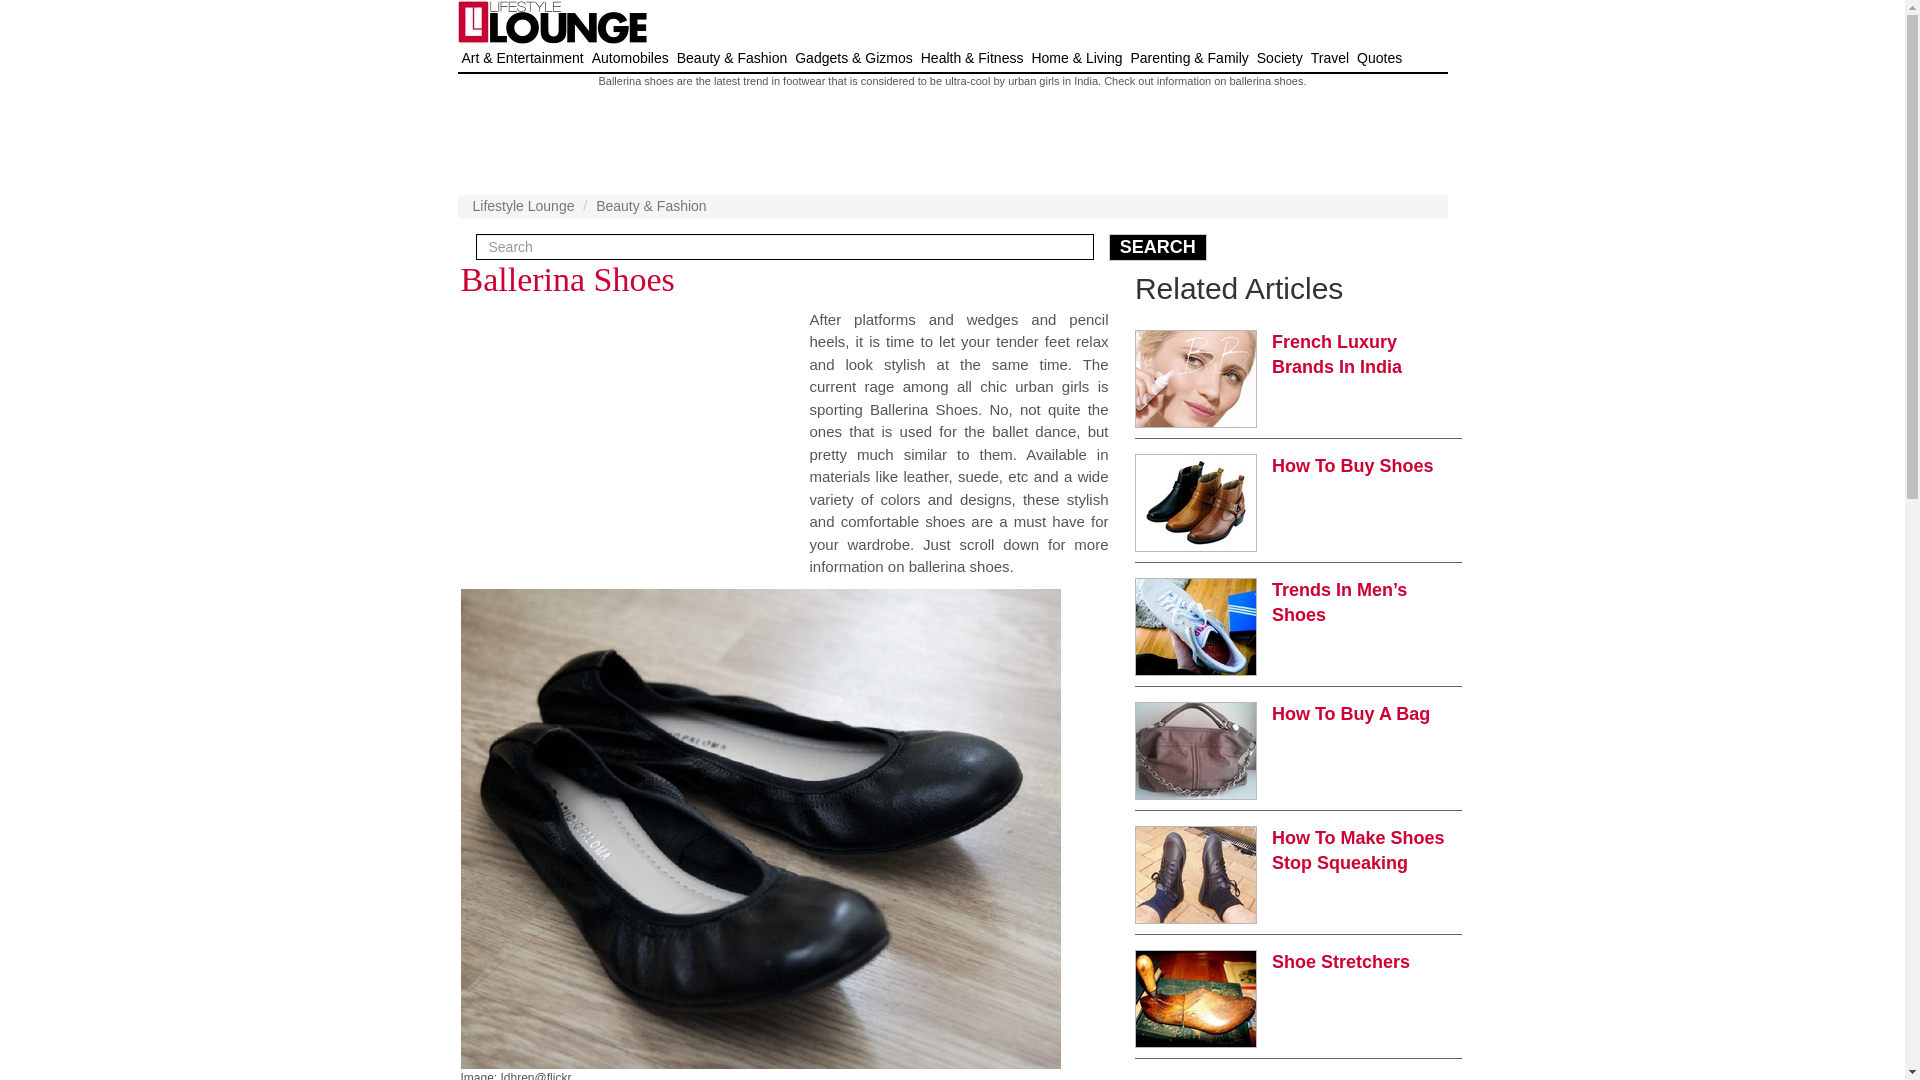  I want to click on How To Buy Shoes, so click(1352, 466).